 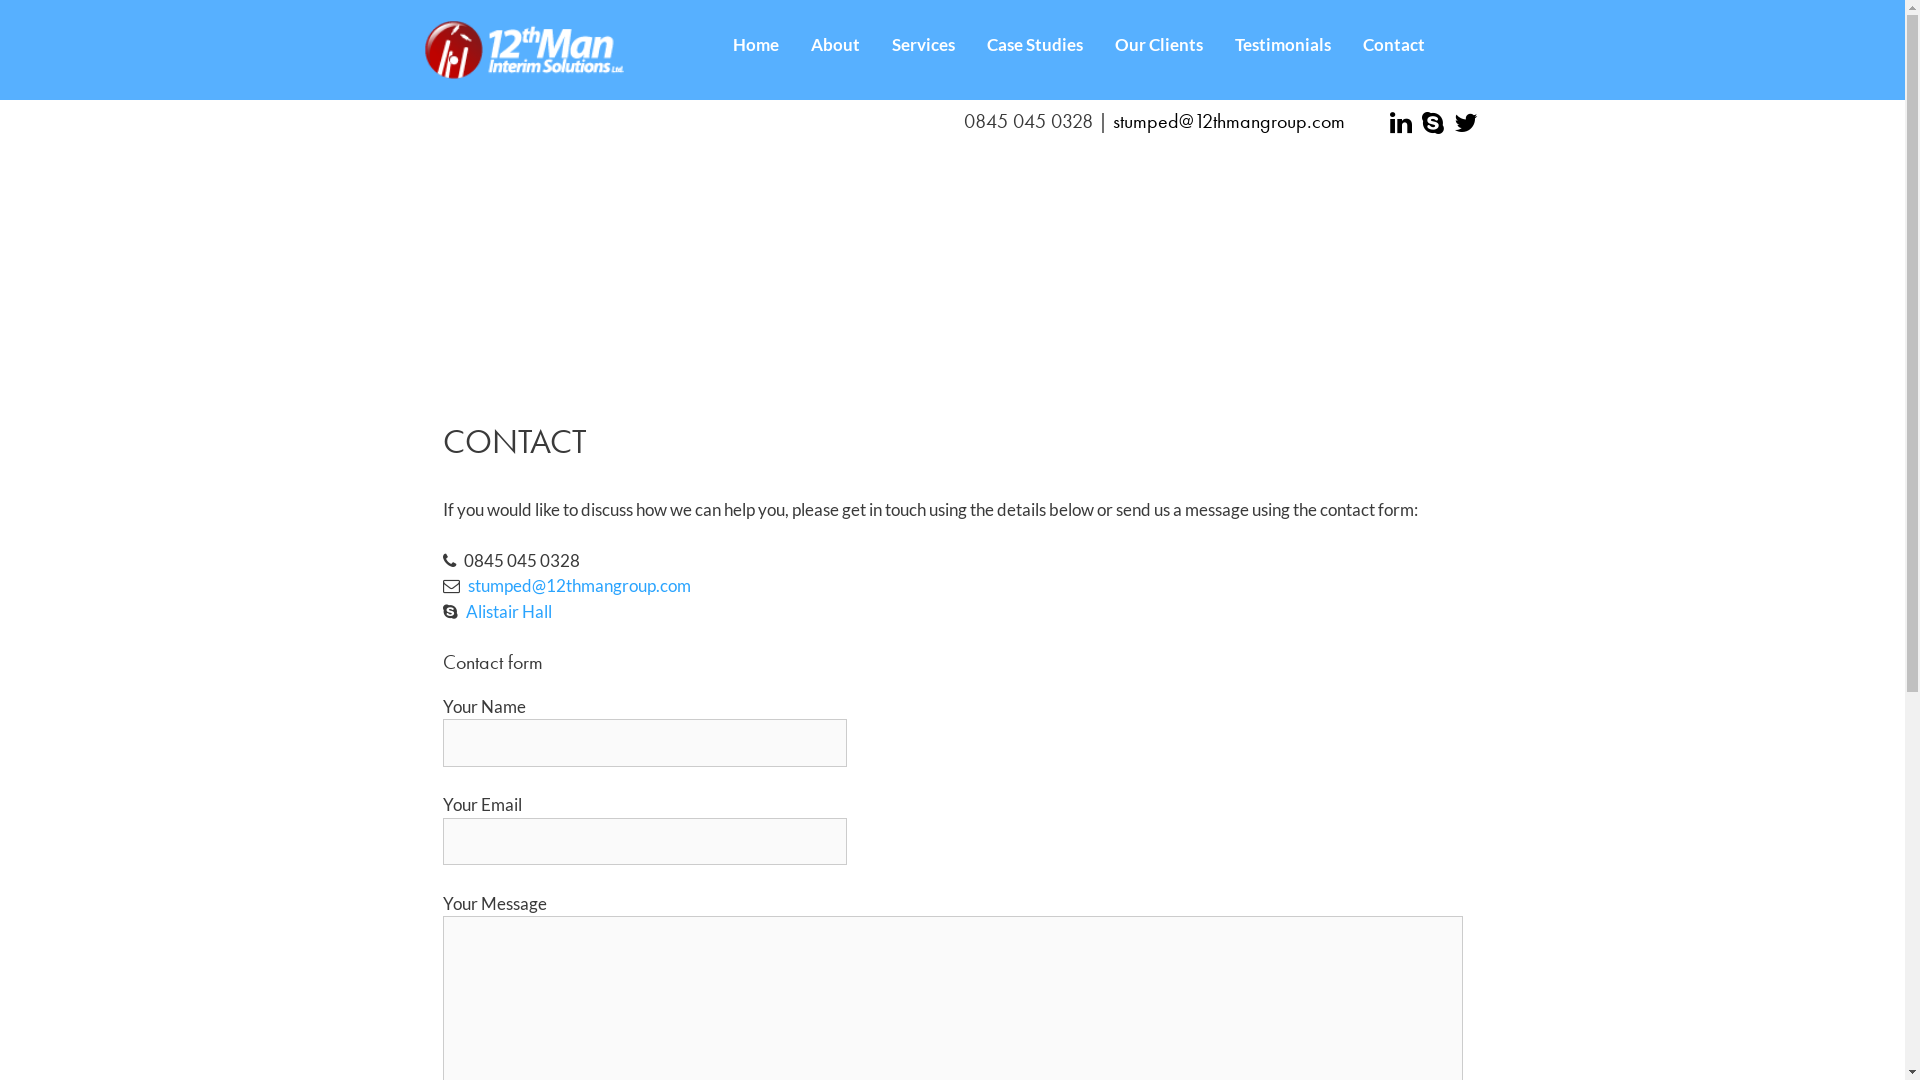 What do you see at coordinates (509, 612) in the screenshot?
I see `Alistair Hall` at bounding box center [509, 612].